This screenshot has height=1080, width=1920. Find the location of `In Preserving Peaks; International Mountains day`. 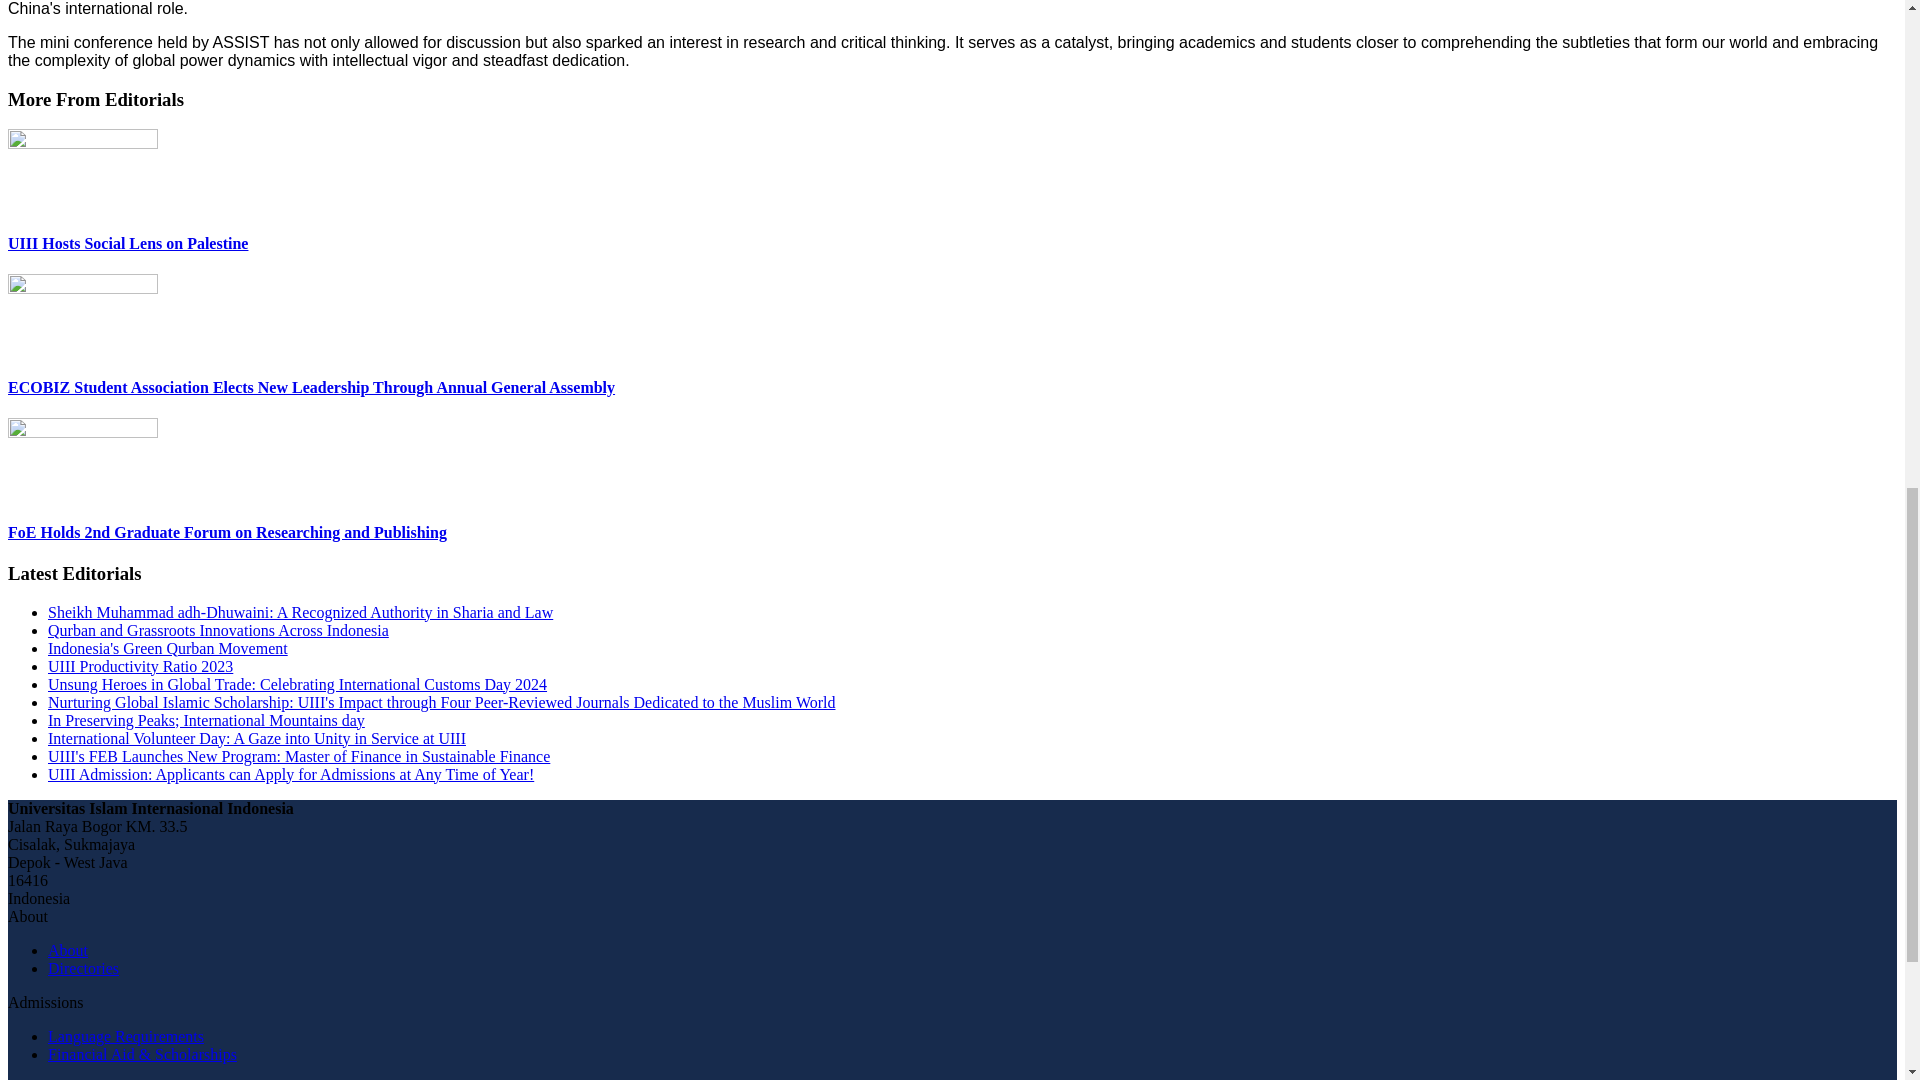

In Preserving Peaks; International Mountains day is located at coordinates (206, 720).